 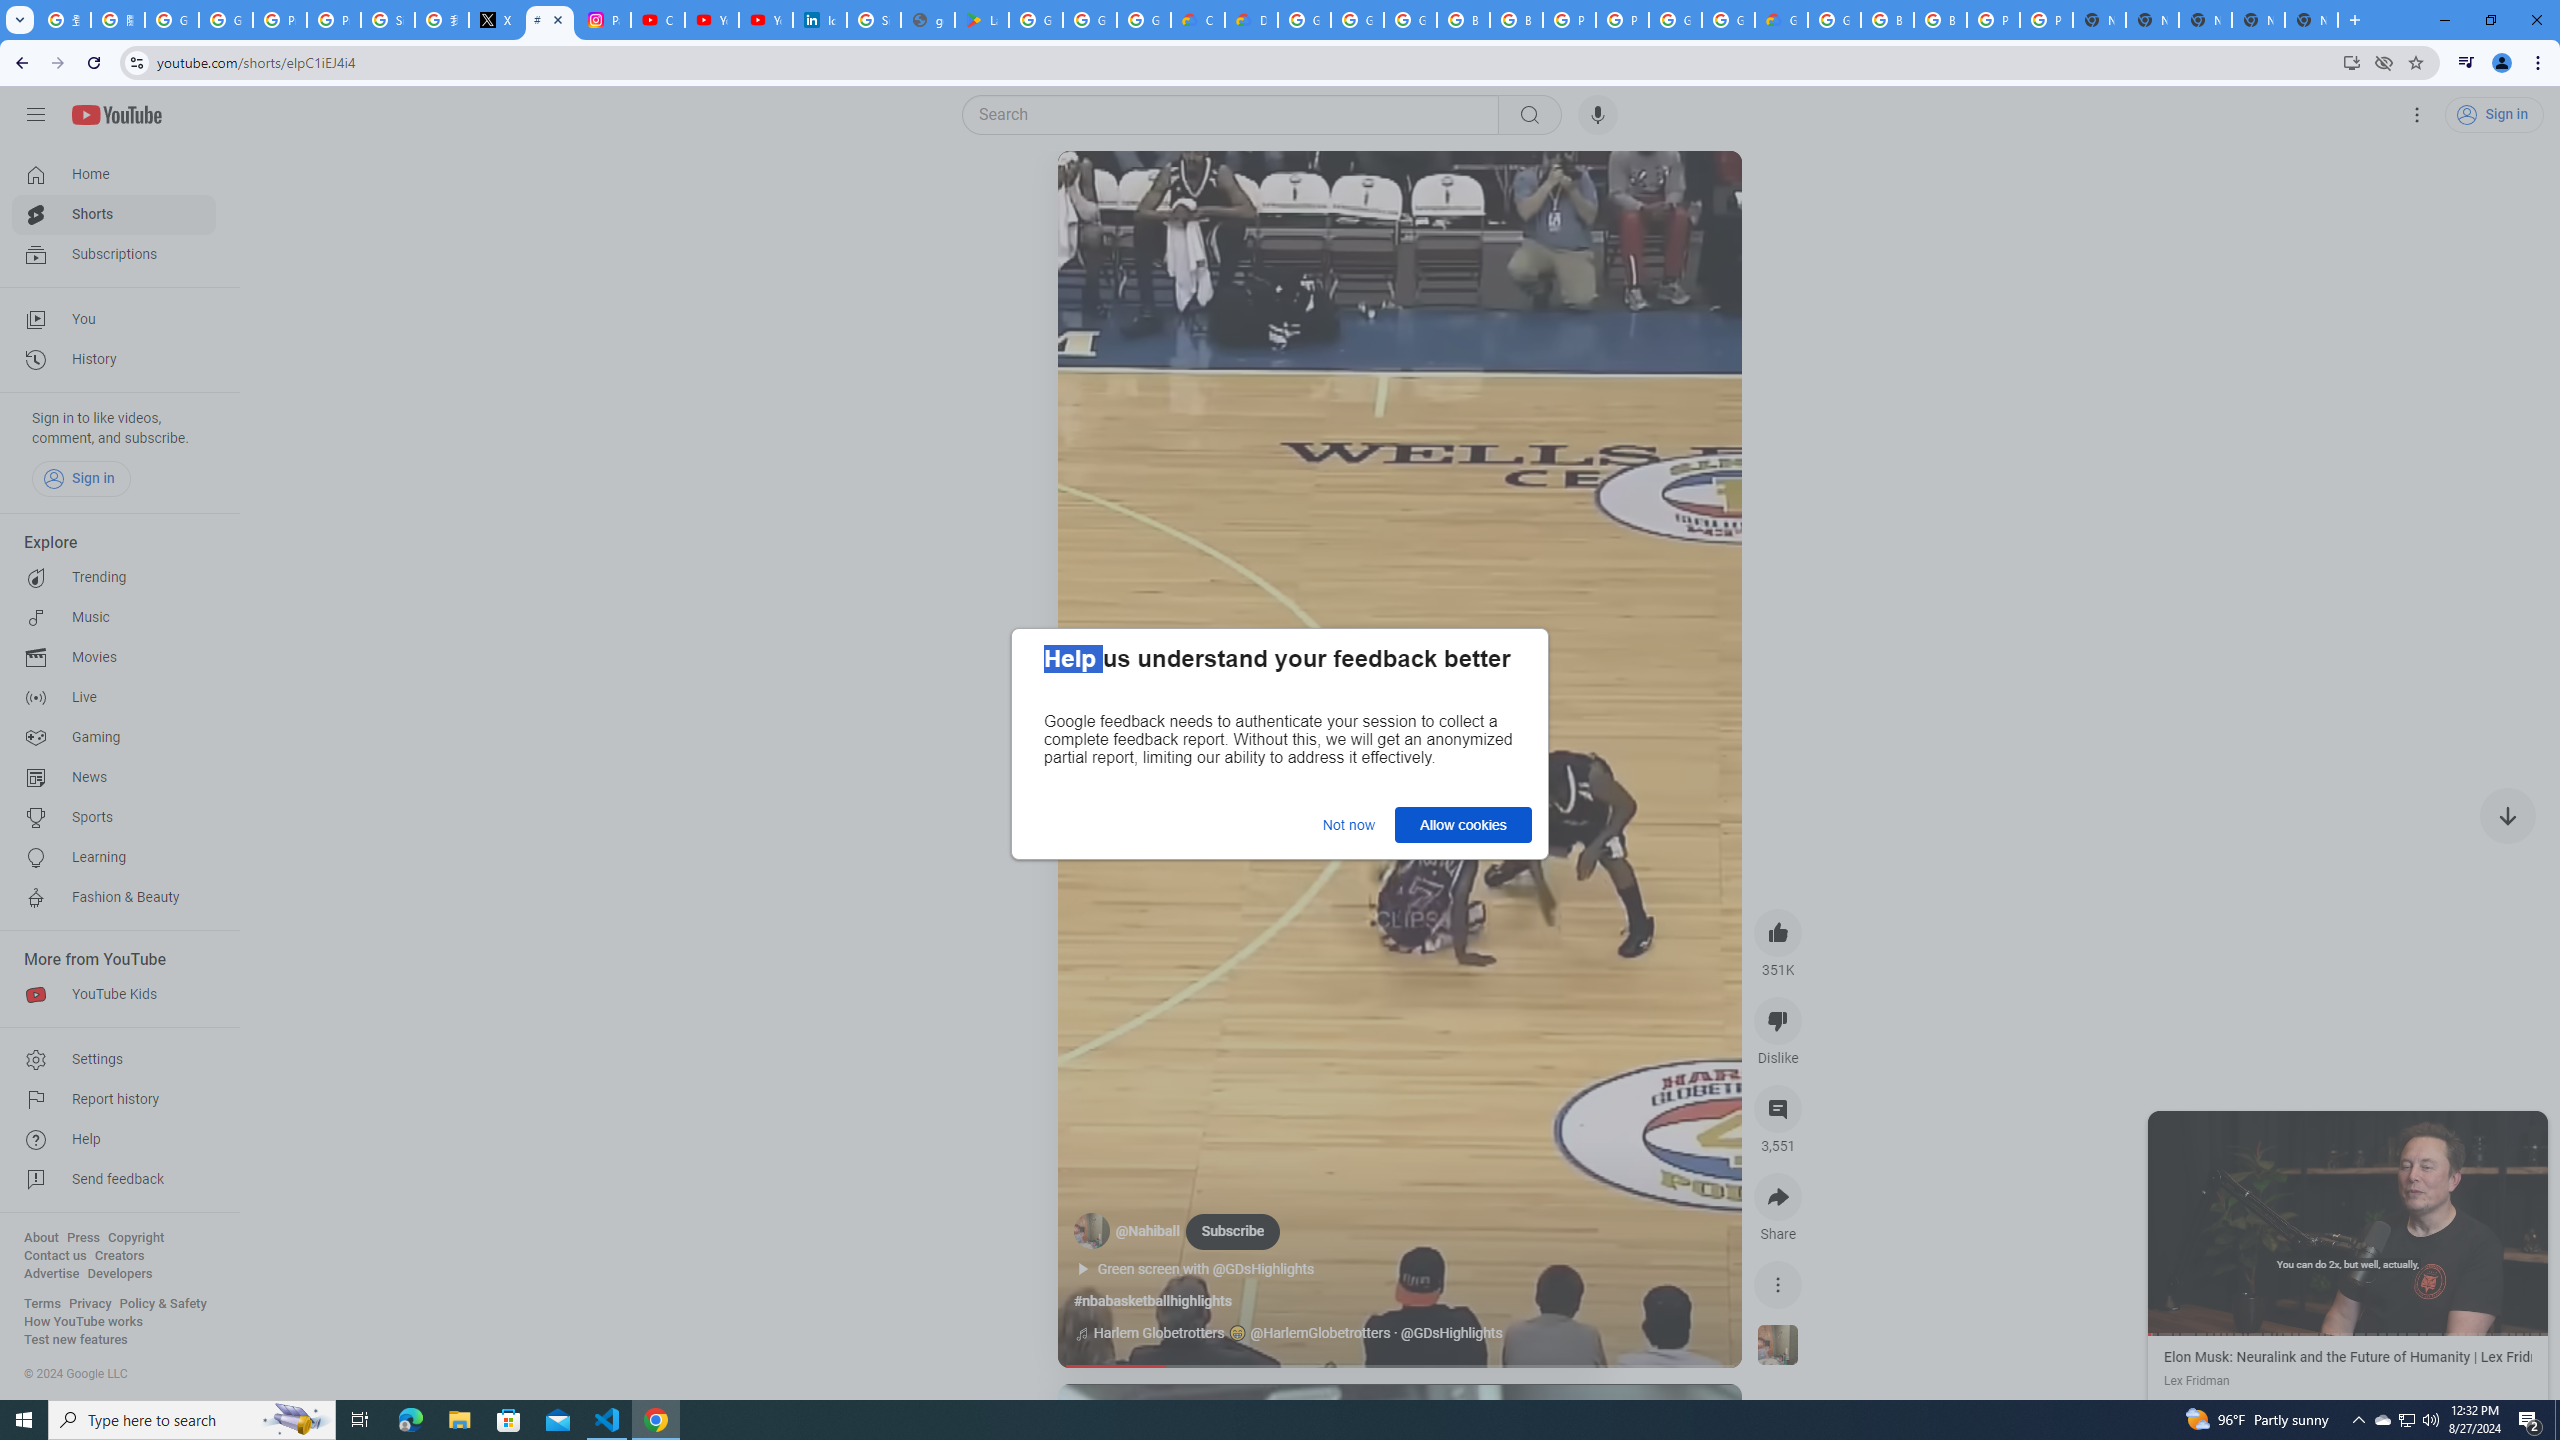 What do you see at coordinates (82, 1238) in the screenshot?
I see `Press` at bounding box center [82, 1238].